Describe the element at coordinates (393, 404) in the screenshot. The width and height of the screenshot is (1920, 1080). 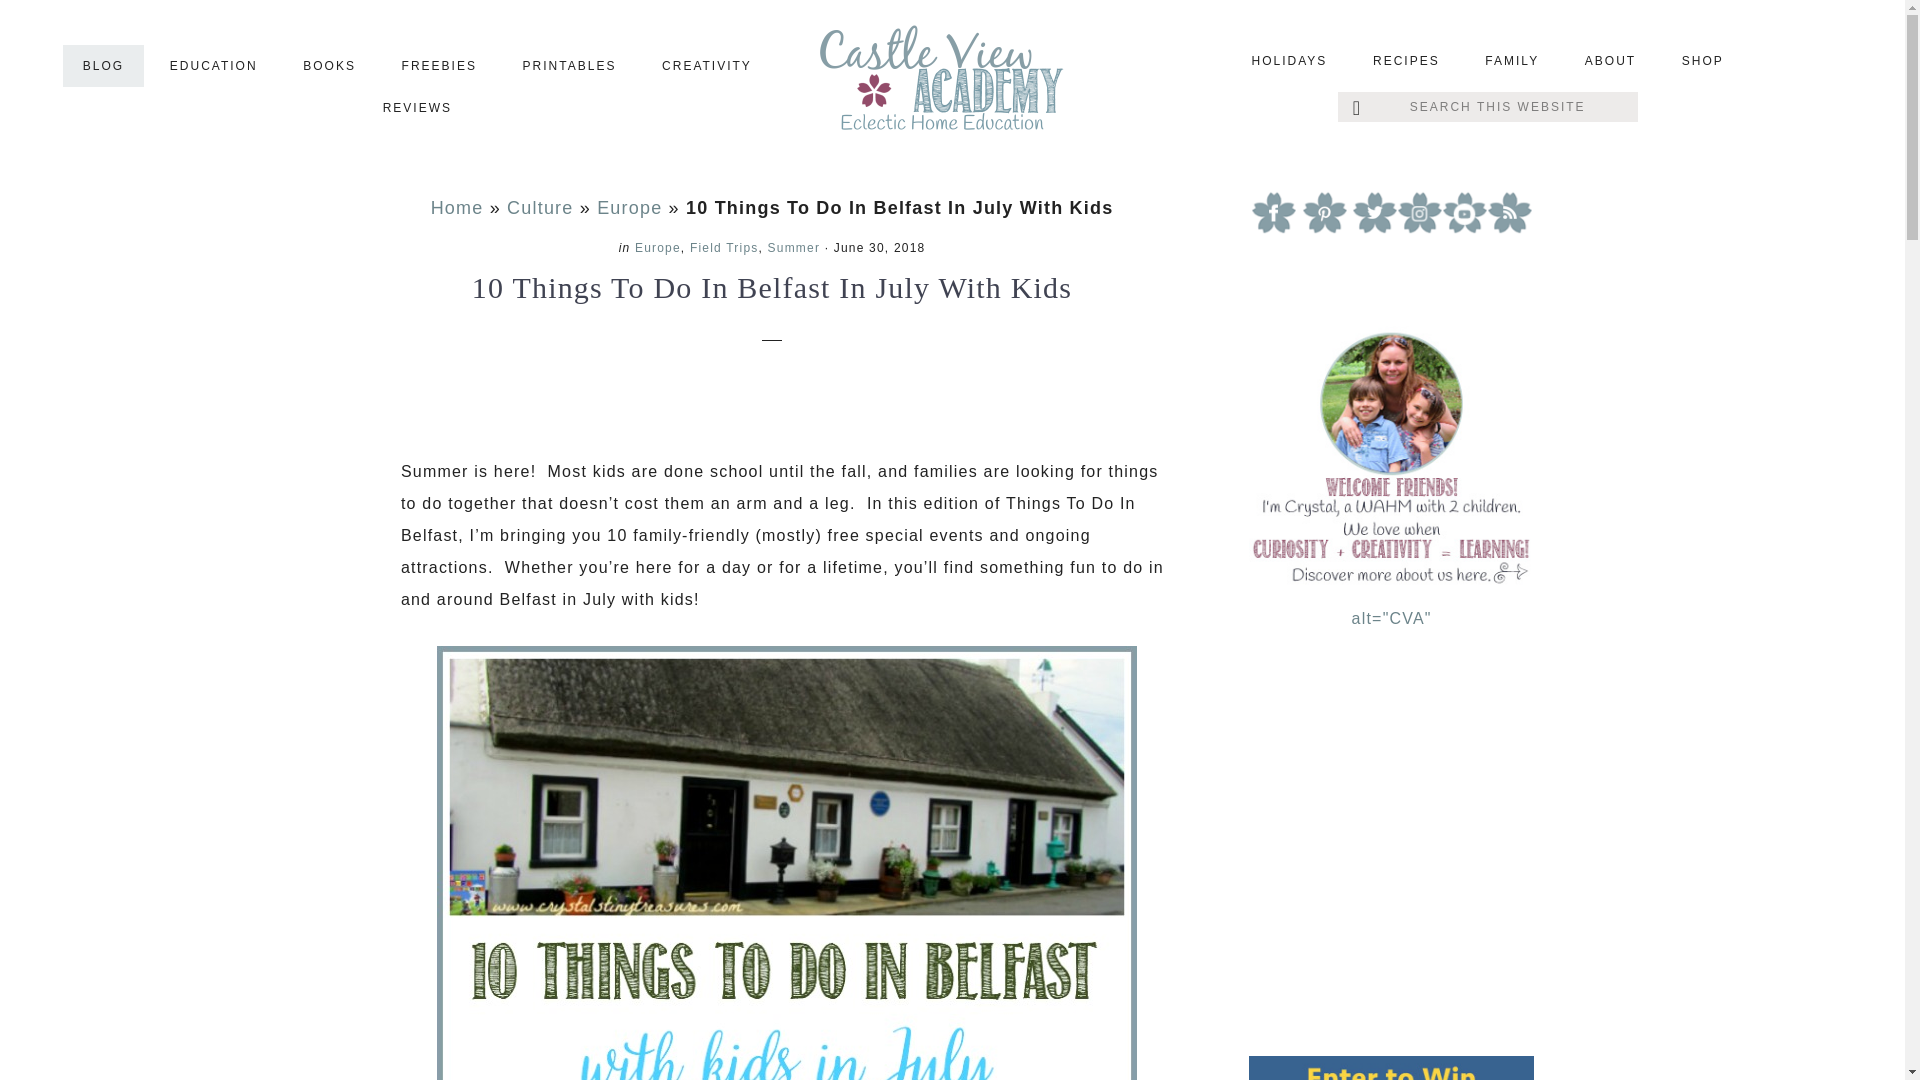
I see `Save to Pinterest` at that location.